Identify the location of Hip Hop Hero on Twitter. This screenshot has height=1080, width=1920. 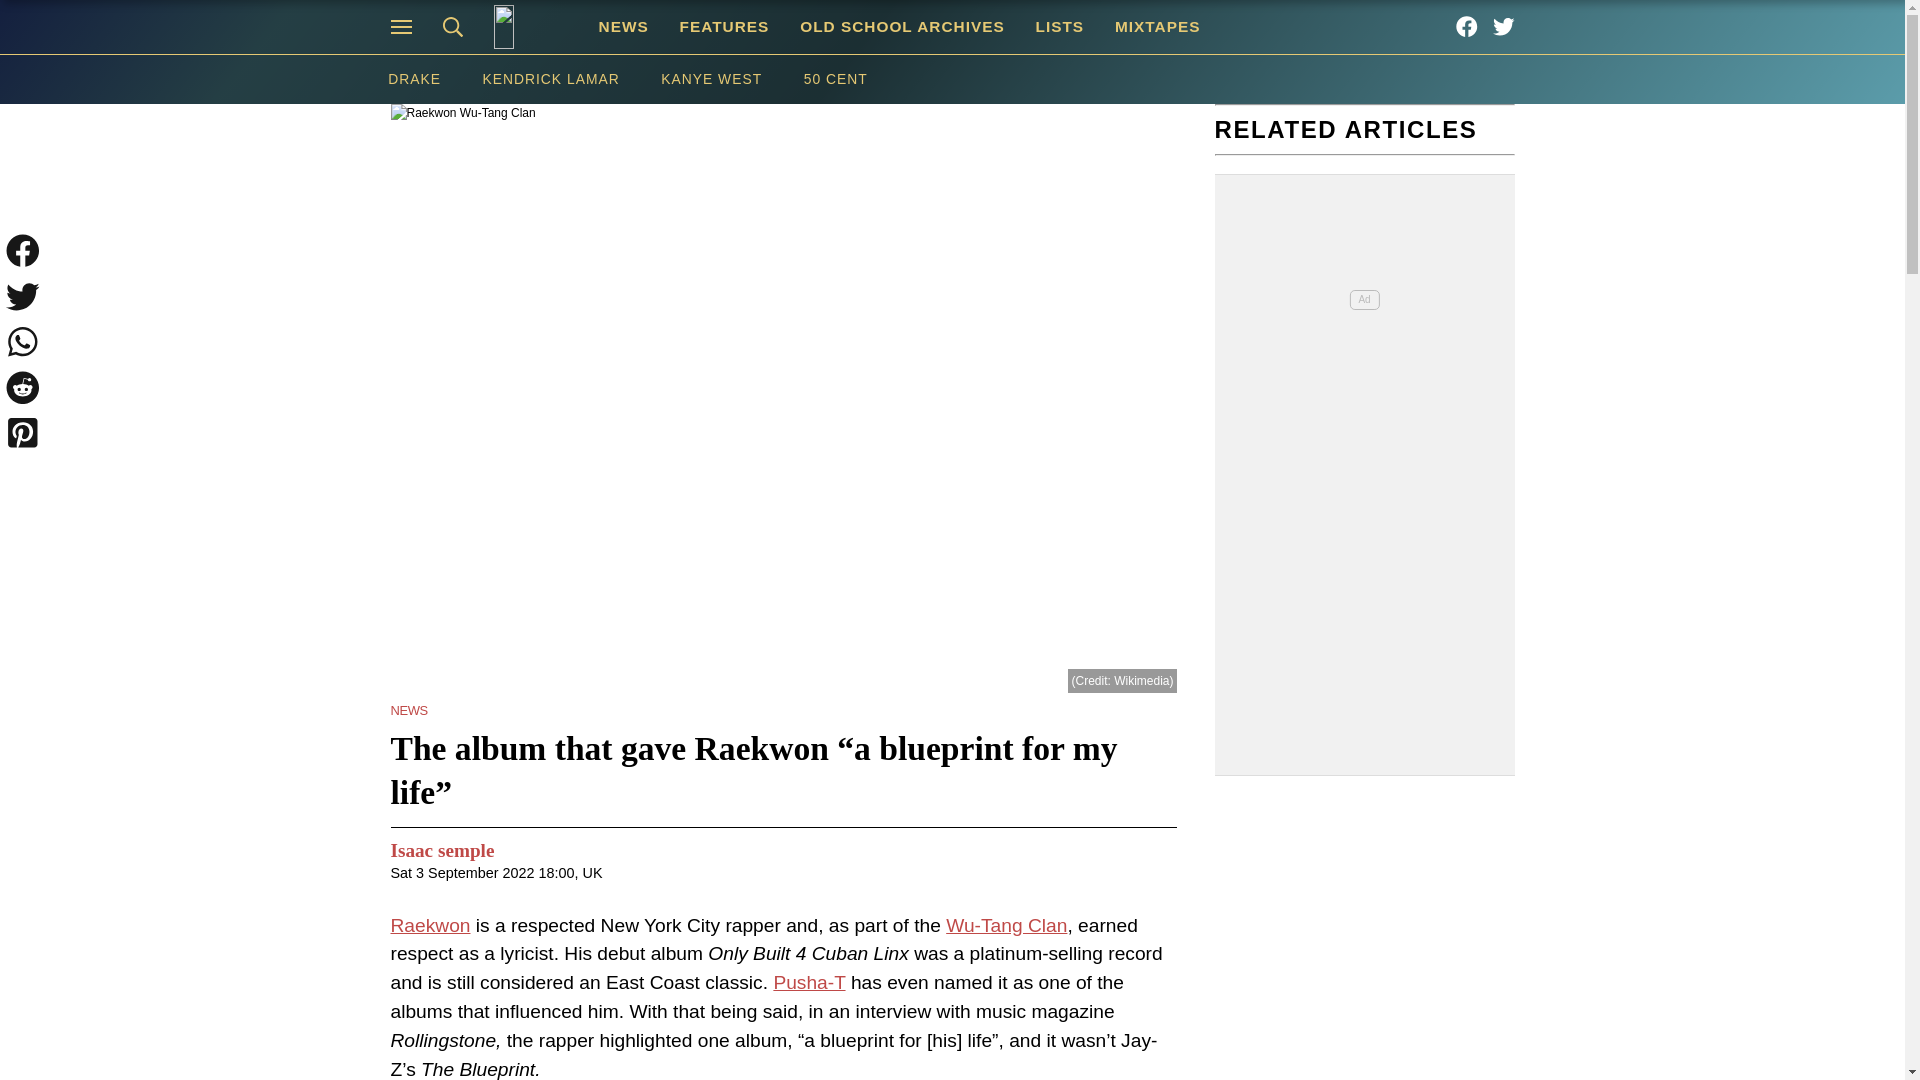
(1504, 26).